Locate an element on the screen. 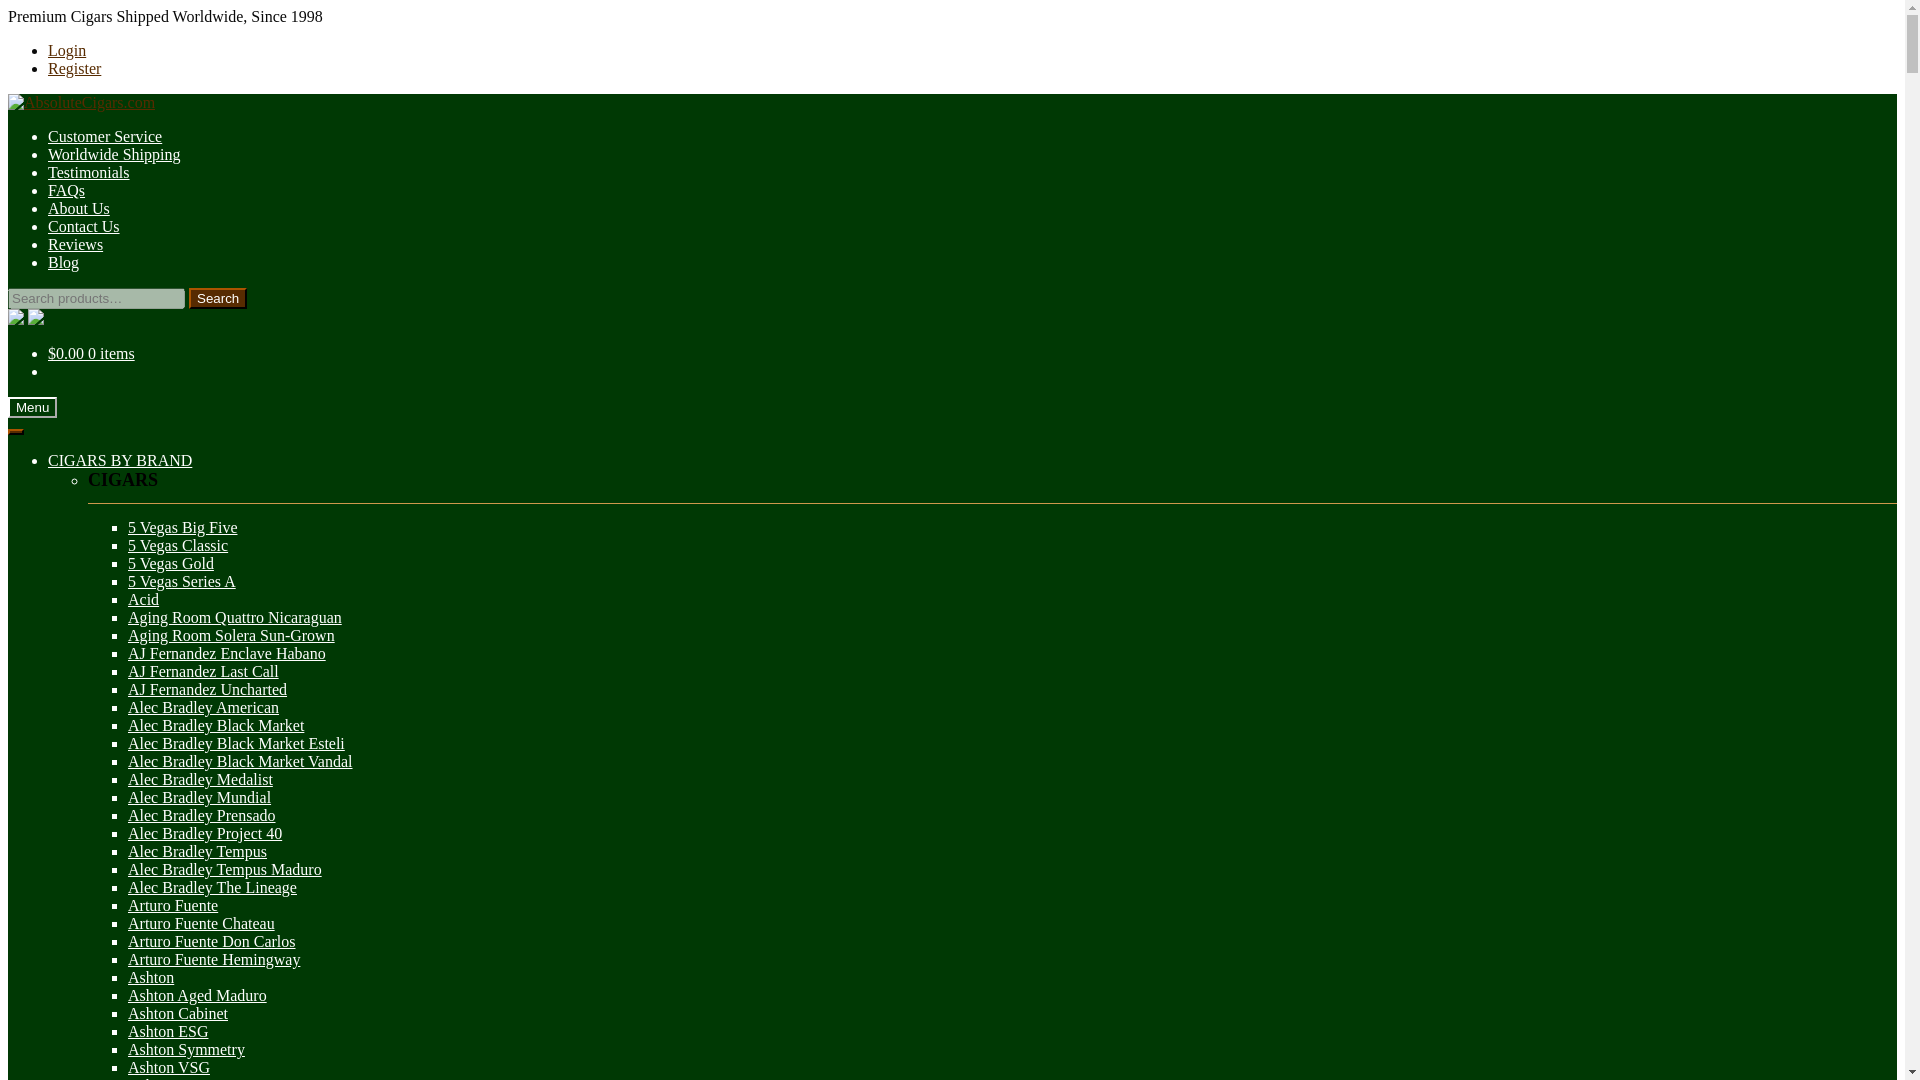 This screenshot has width=1920, height=1080. Blog is located at coordinates (63, 262).